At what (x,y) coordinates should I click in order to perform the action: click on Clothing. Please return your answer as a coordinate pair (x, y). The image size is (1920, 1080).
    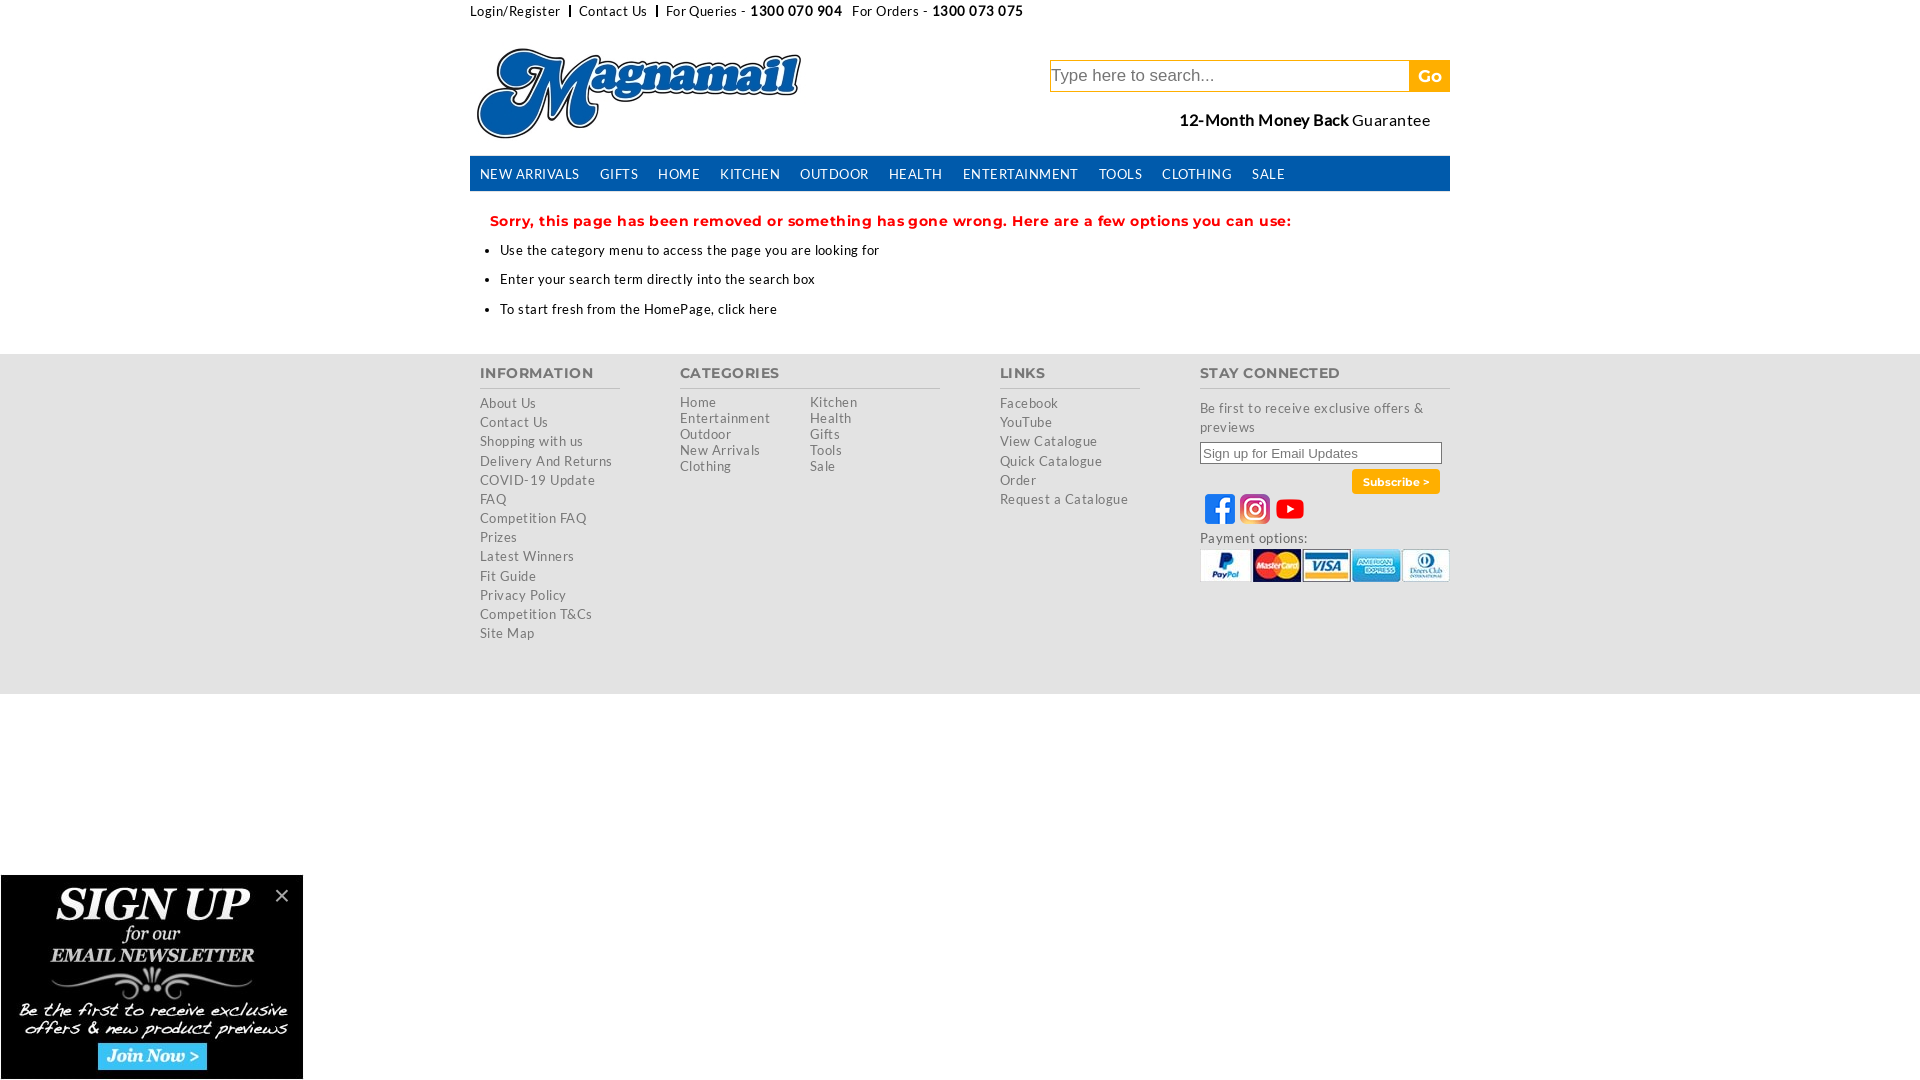
    Looking at the image, I should click on (706, 466).